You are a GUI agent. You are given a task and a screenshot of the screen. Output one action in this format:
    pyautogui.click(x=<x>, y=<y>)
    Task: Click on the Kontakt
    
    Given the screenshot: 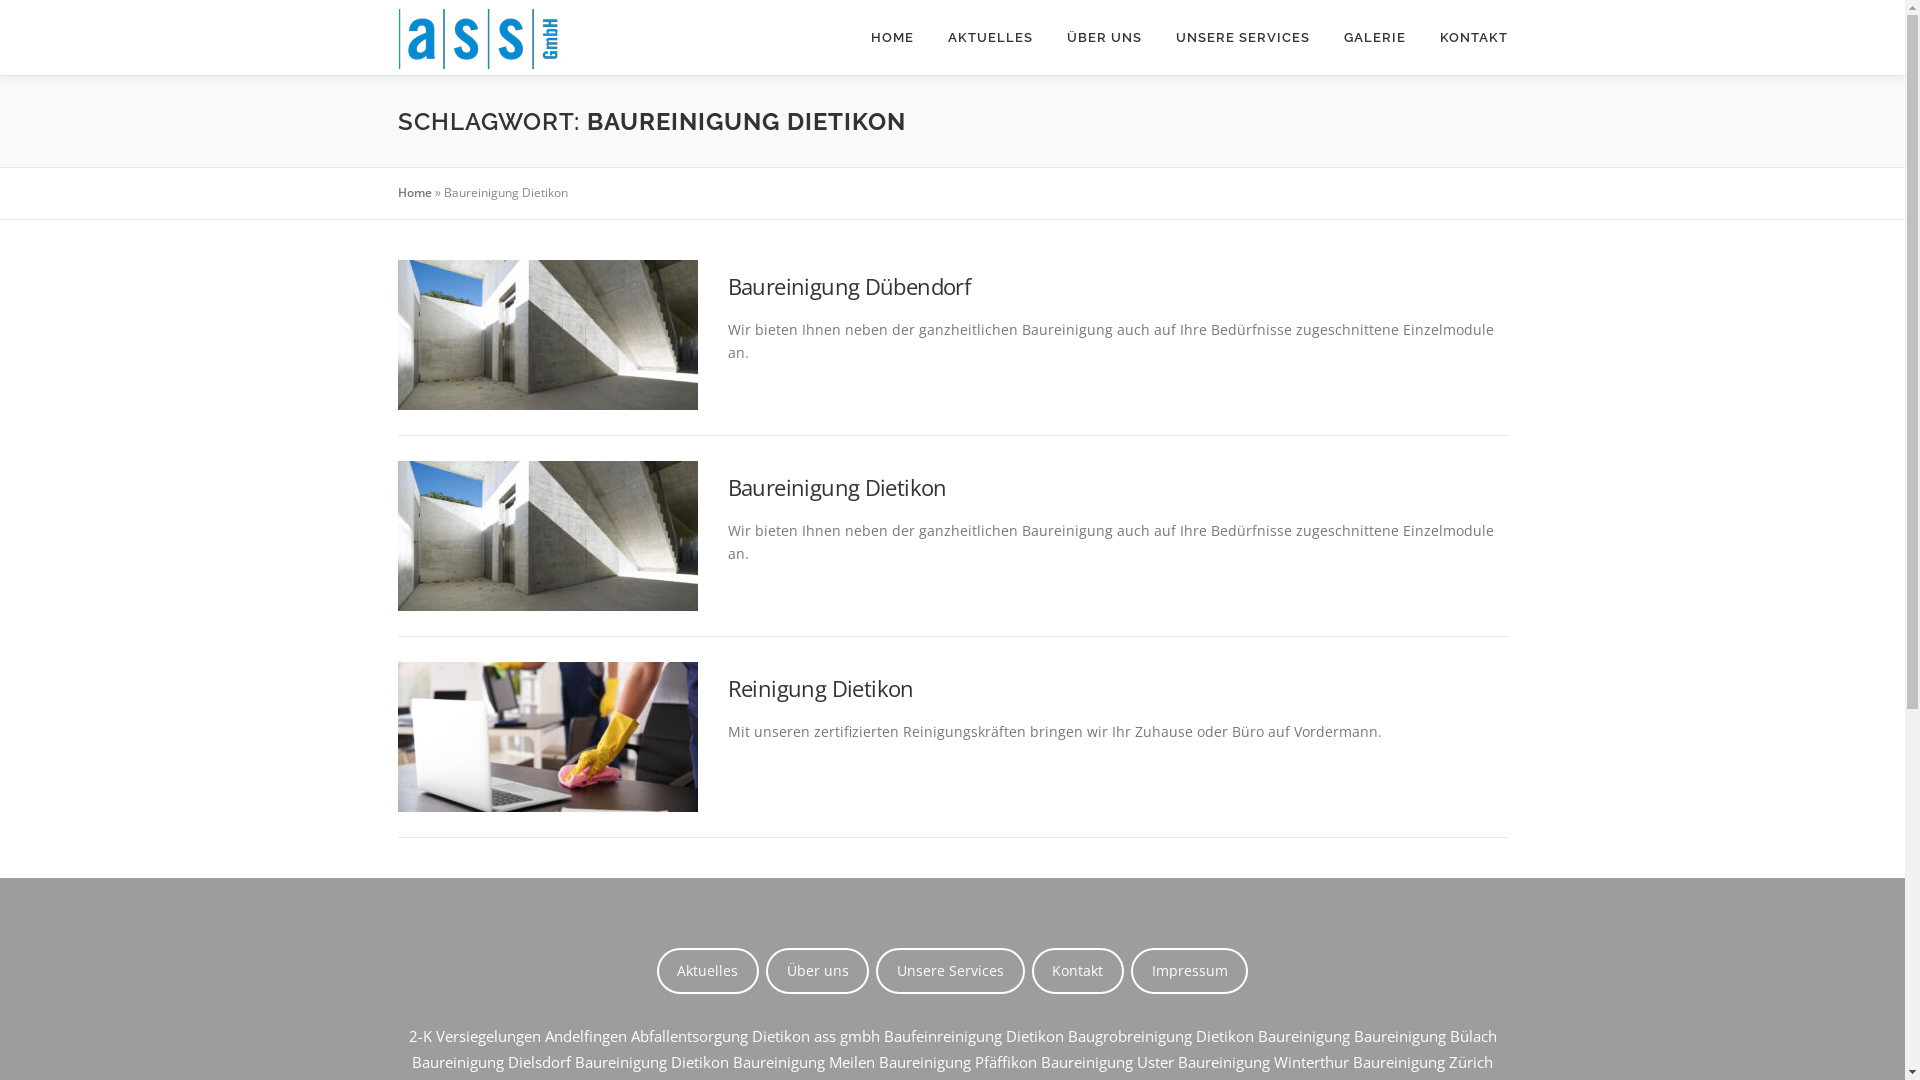 What is the action you would take?
    pyautogui.click(x=1078, y=971)
    